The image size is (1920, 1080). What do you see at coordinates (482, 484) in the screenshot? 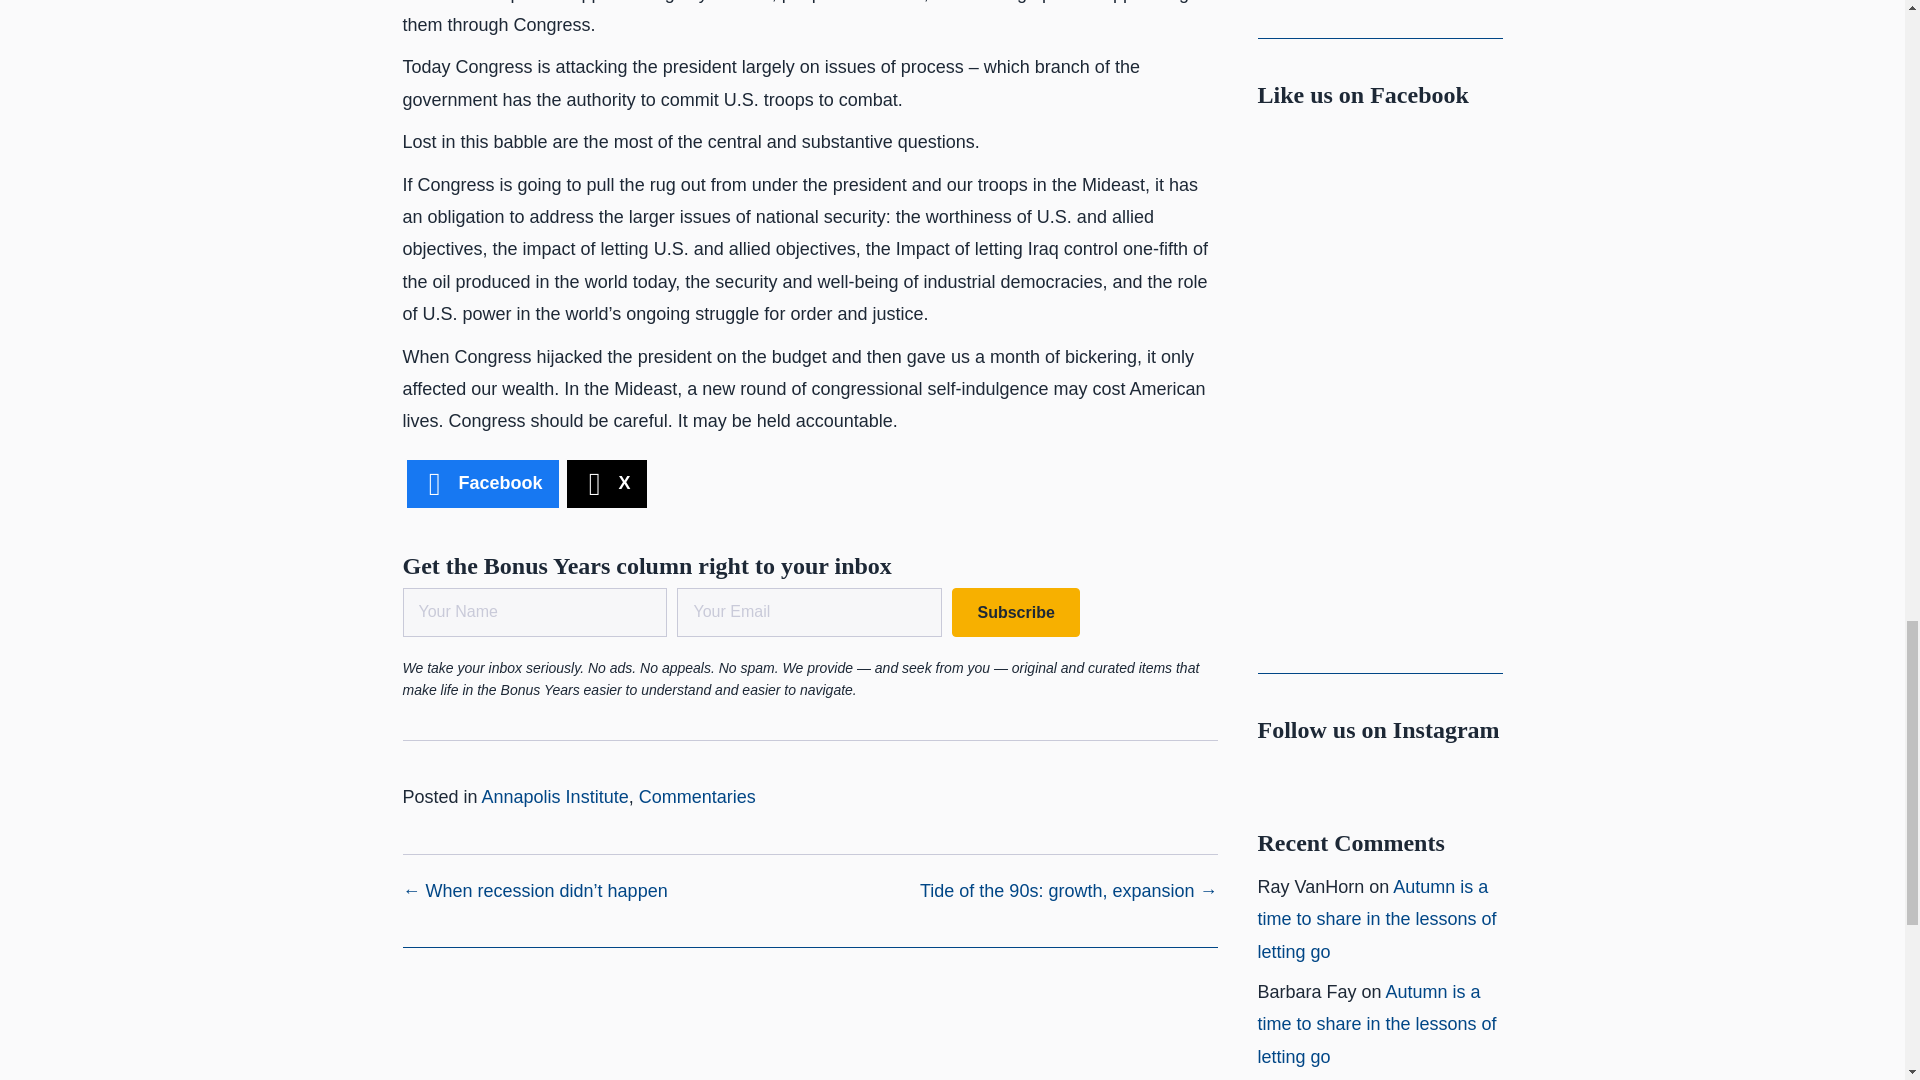
I see `Share this article on Facebook` at bounding box center [482, 484].